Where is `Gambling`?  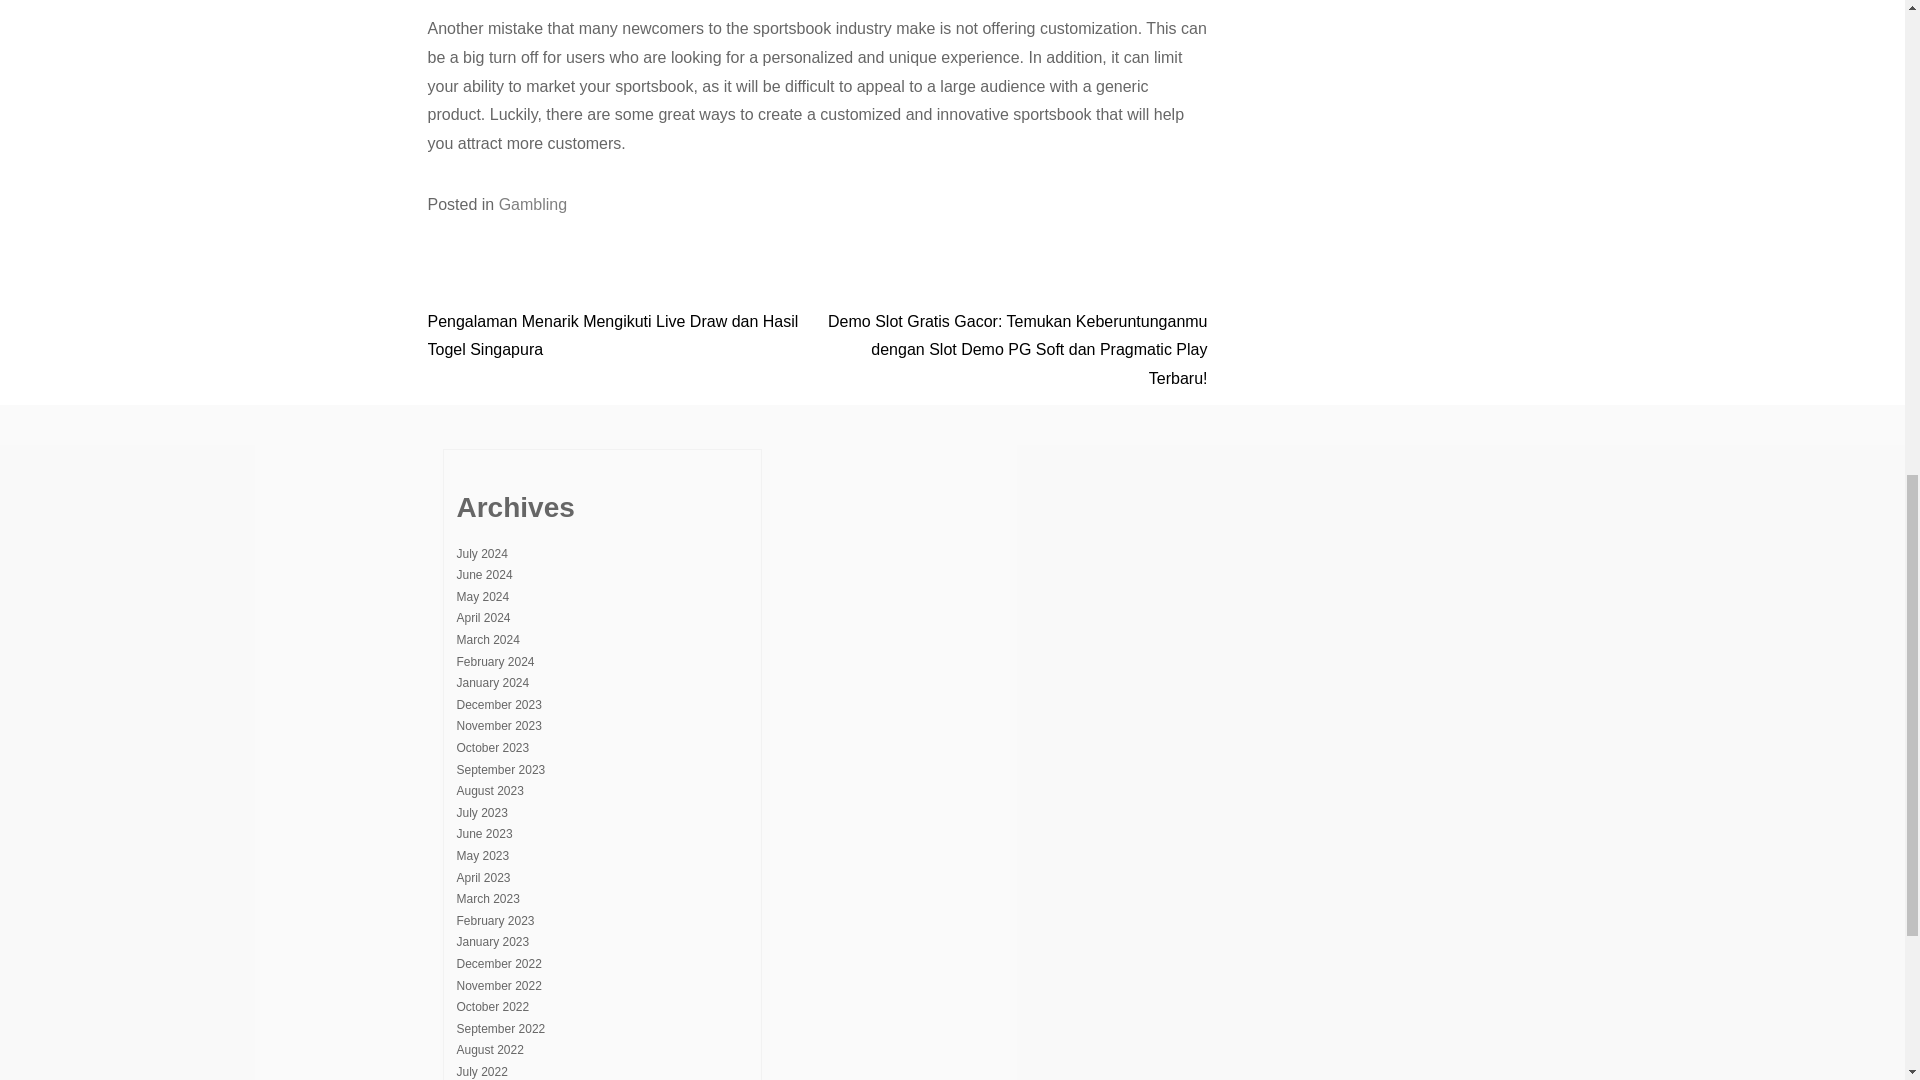
Gambling is located at coordinates (532, 204).